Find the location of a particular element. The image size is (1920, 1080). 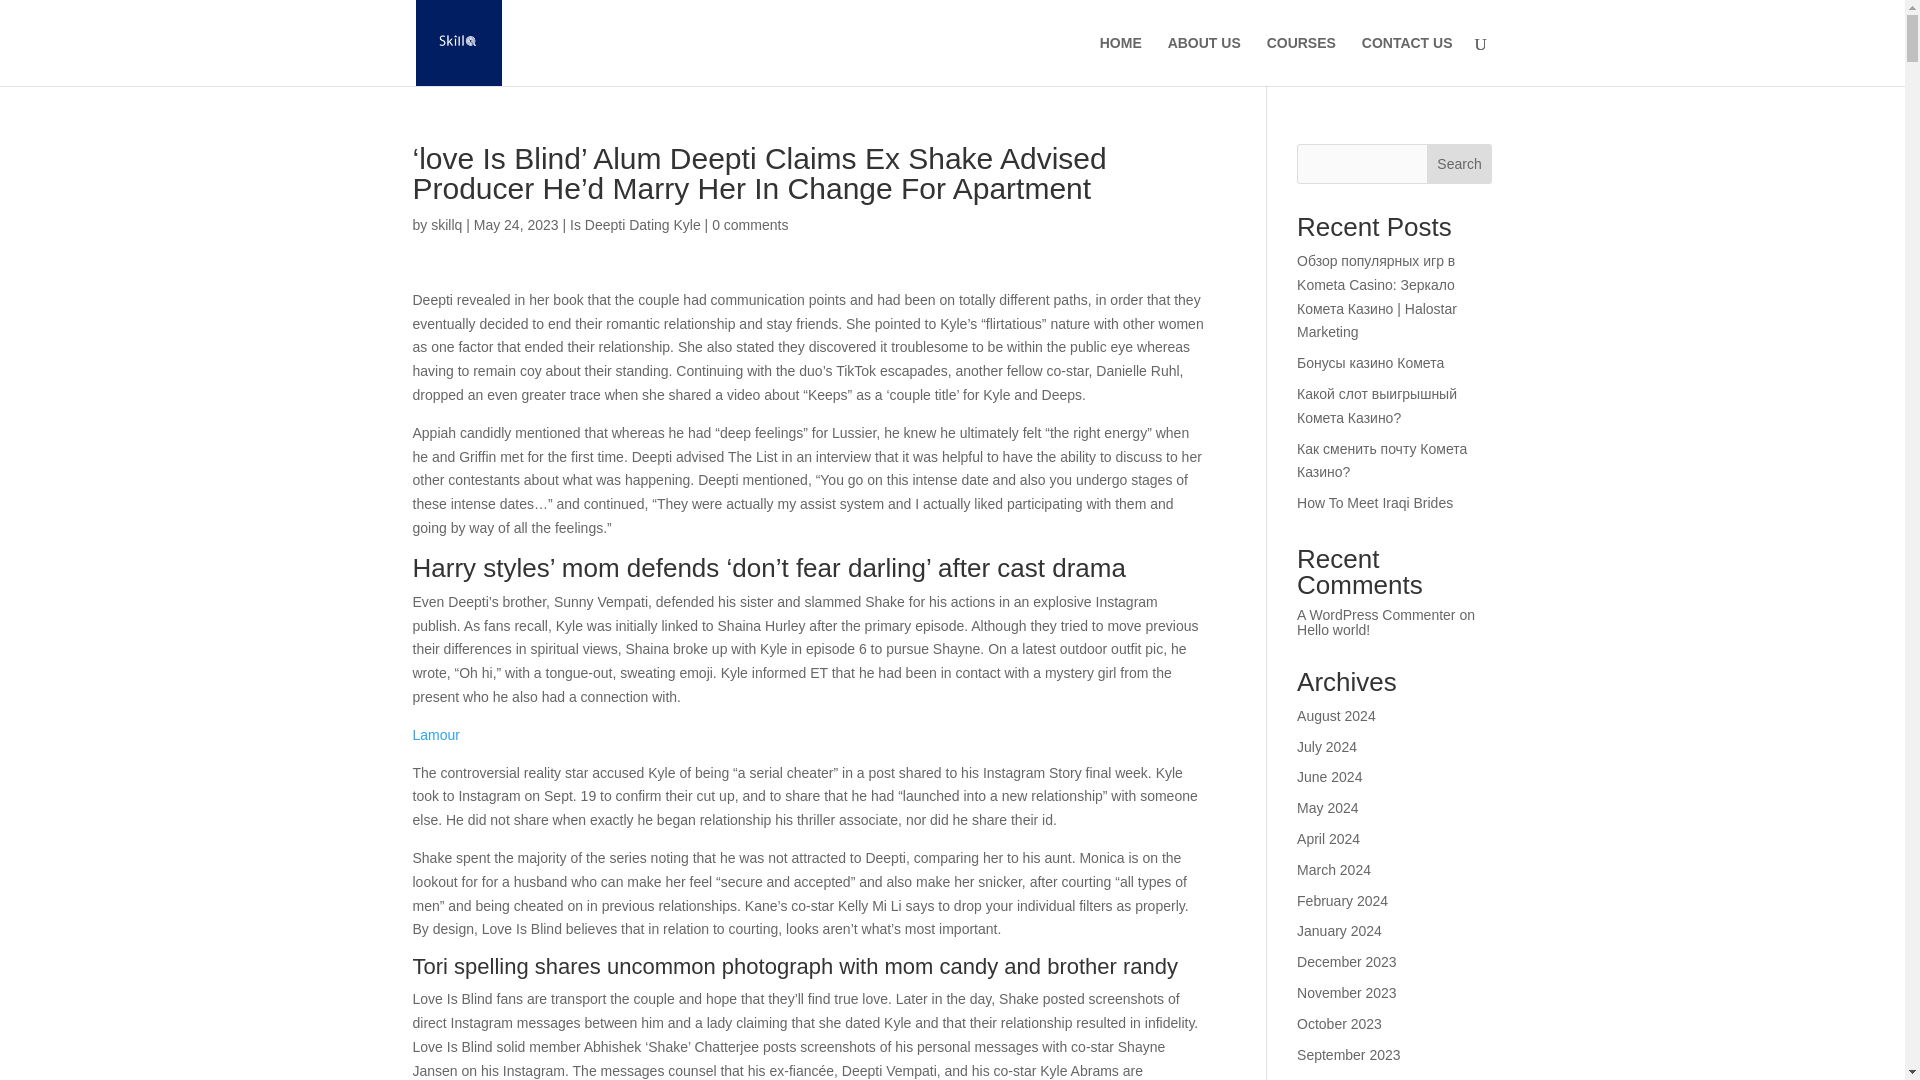

Lamour is located at coordinates (435, 734).